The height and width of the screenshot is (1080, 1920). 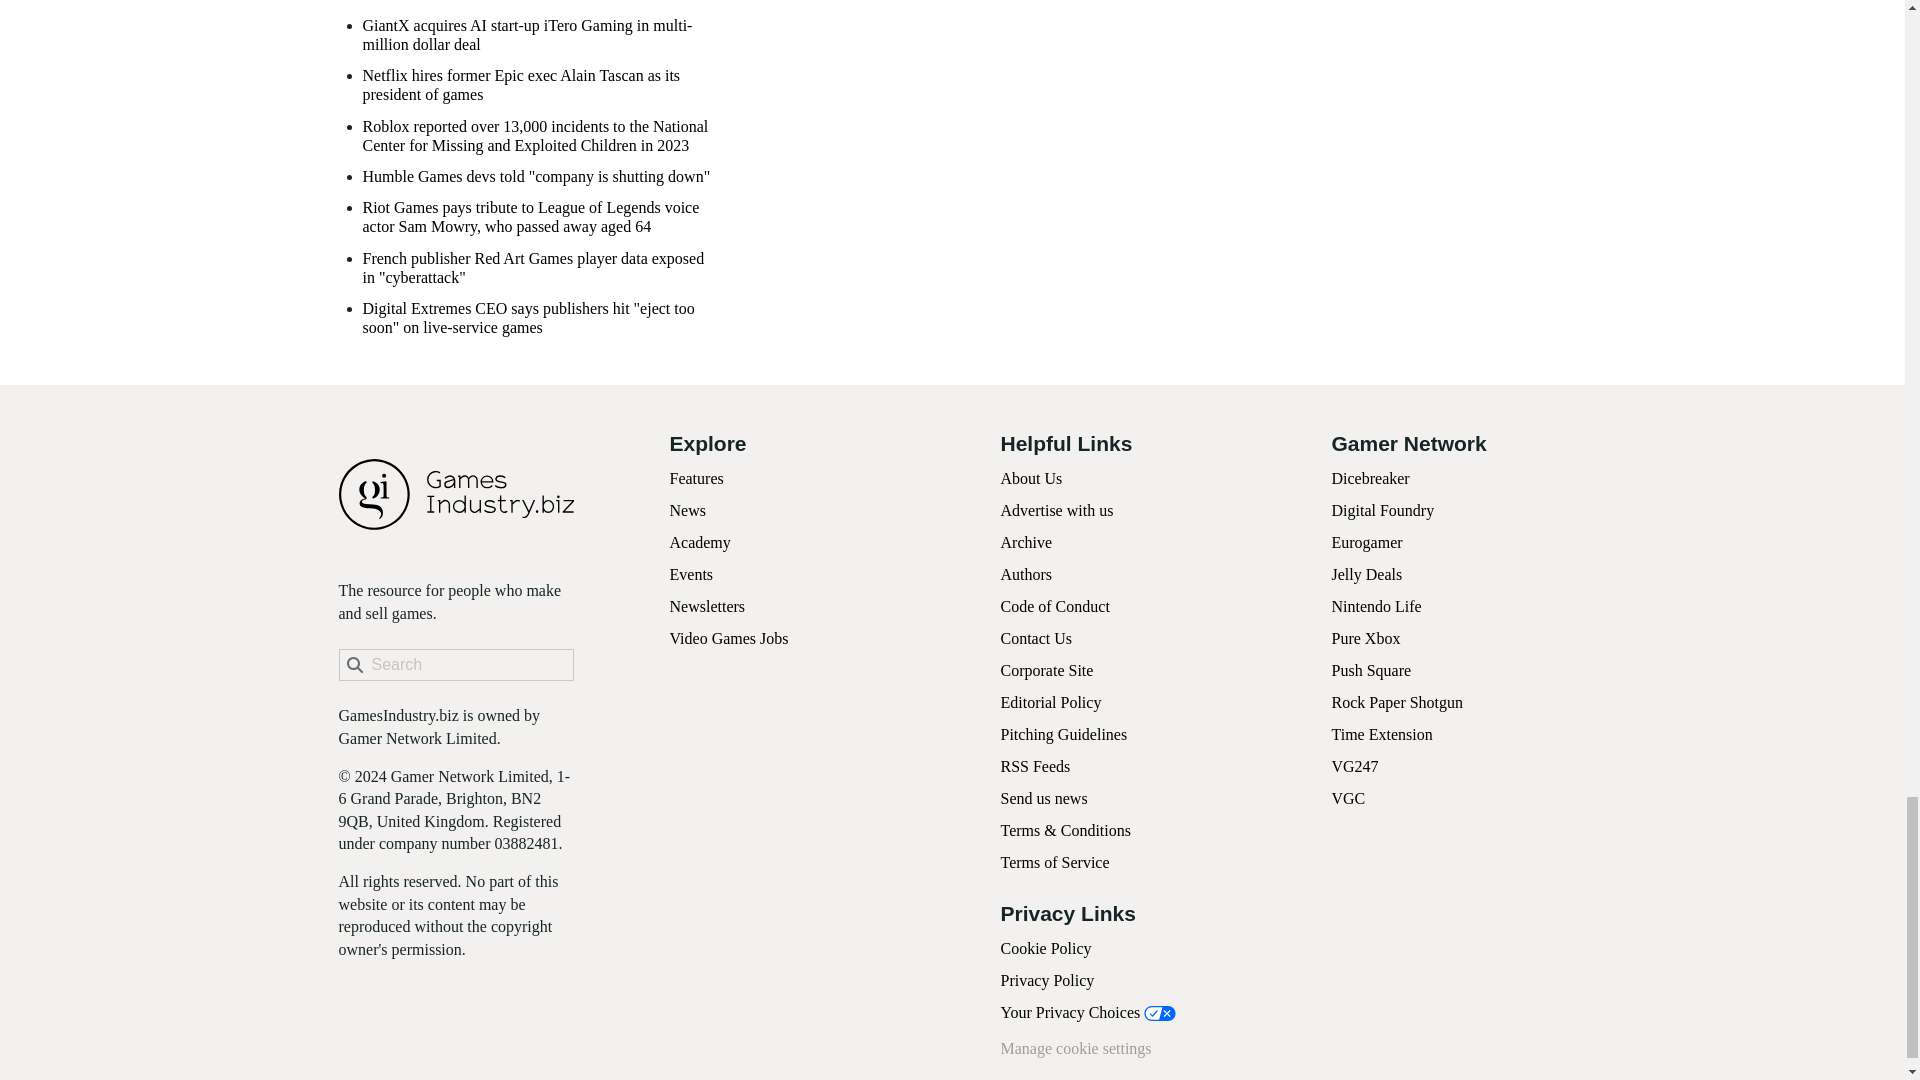 What do you see at coordinates (1056, 510) in the screenshot?
I see `Advertise with us` at bounding box center [1056, 510].